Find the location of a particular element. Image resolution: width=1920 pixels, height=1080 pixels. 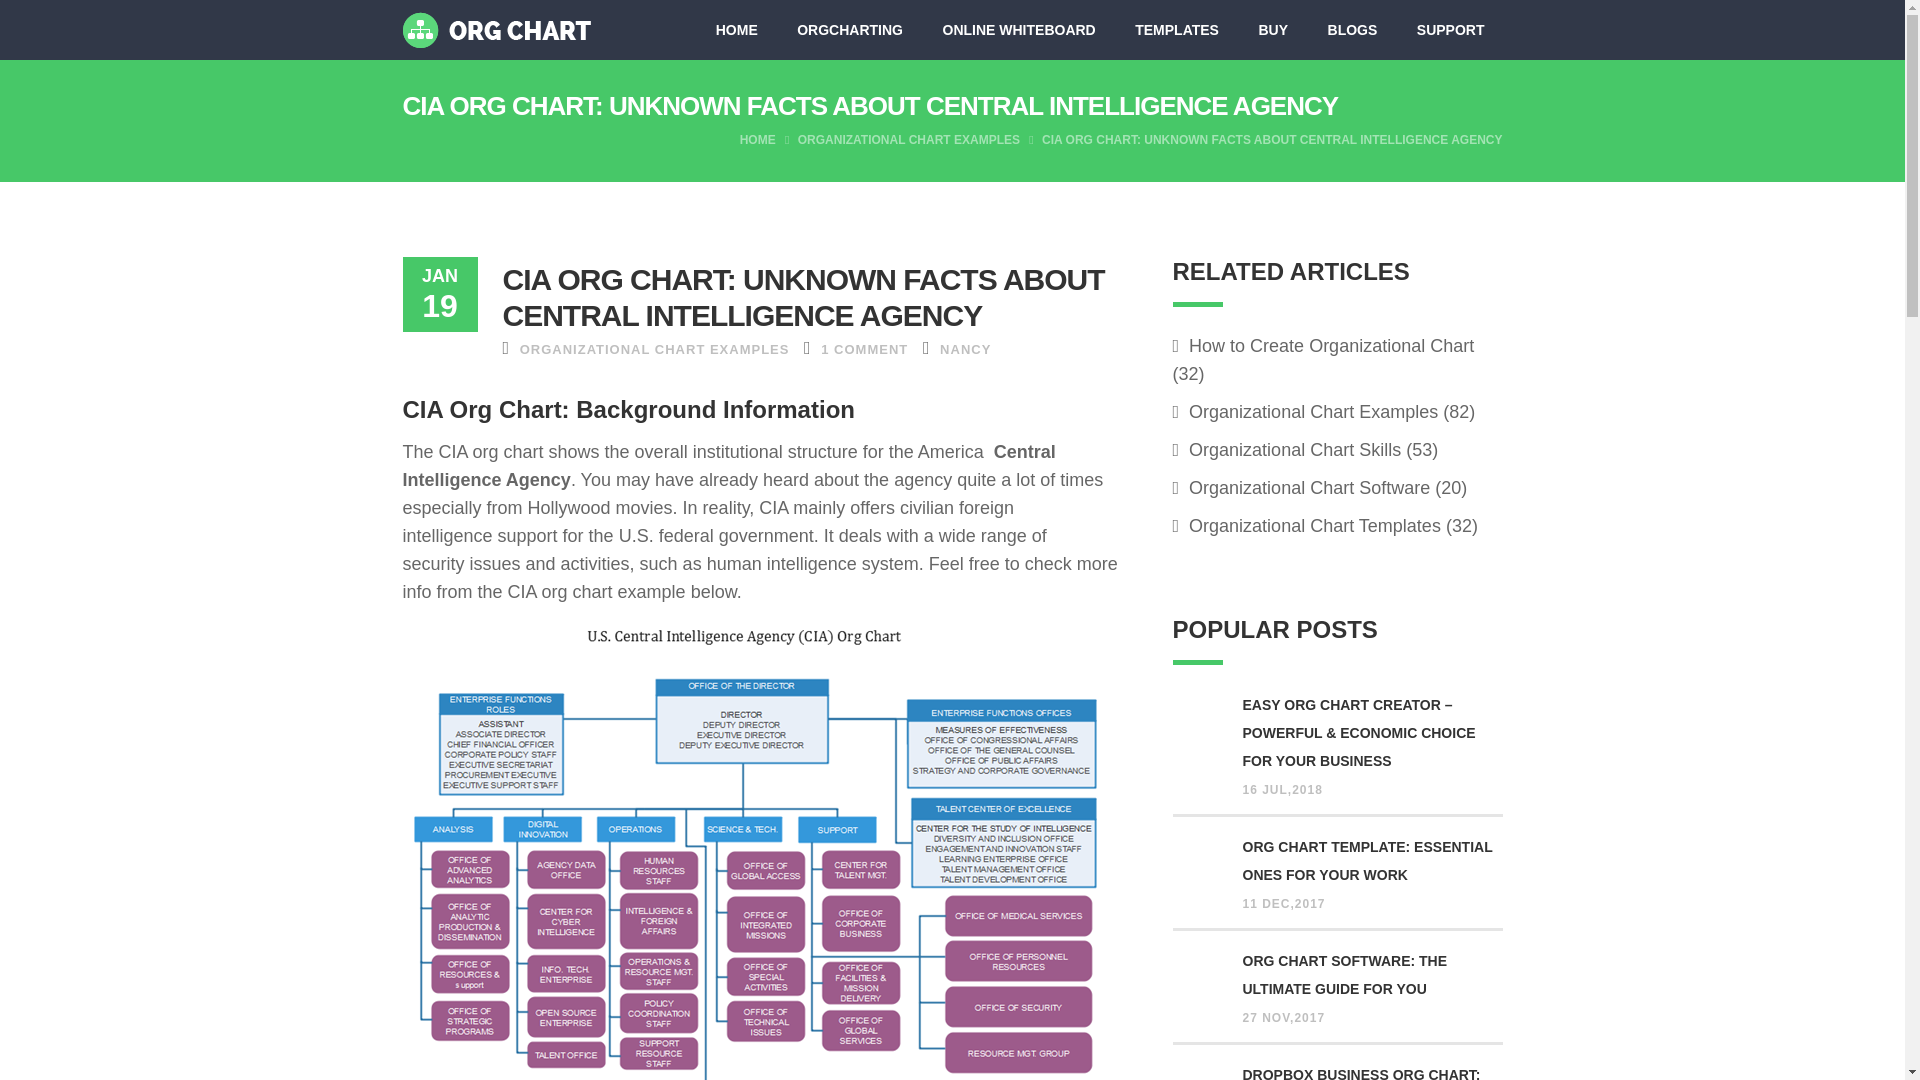

Organizational Chart Skills is located at coordinates (1286, 450).